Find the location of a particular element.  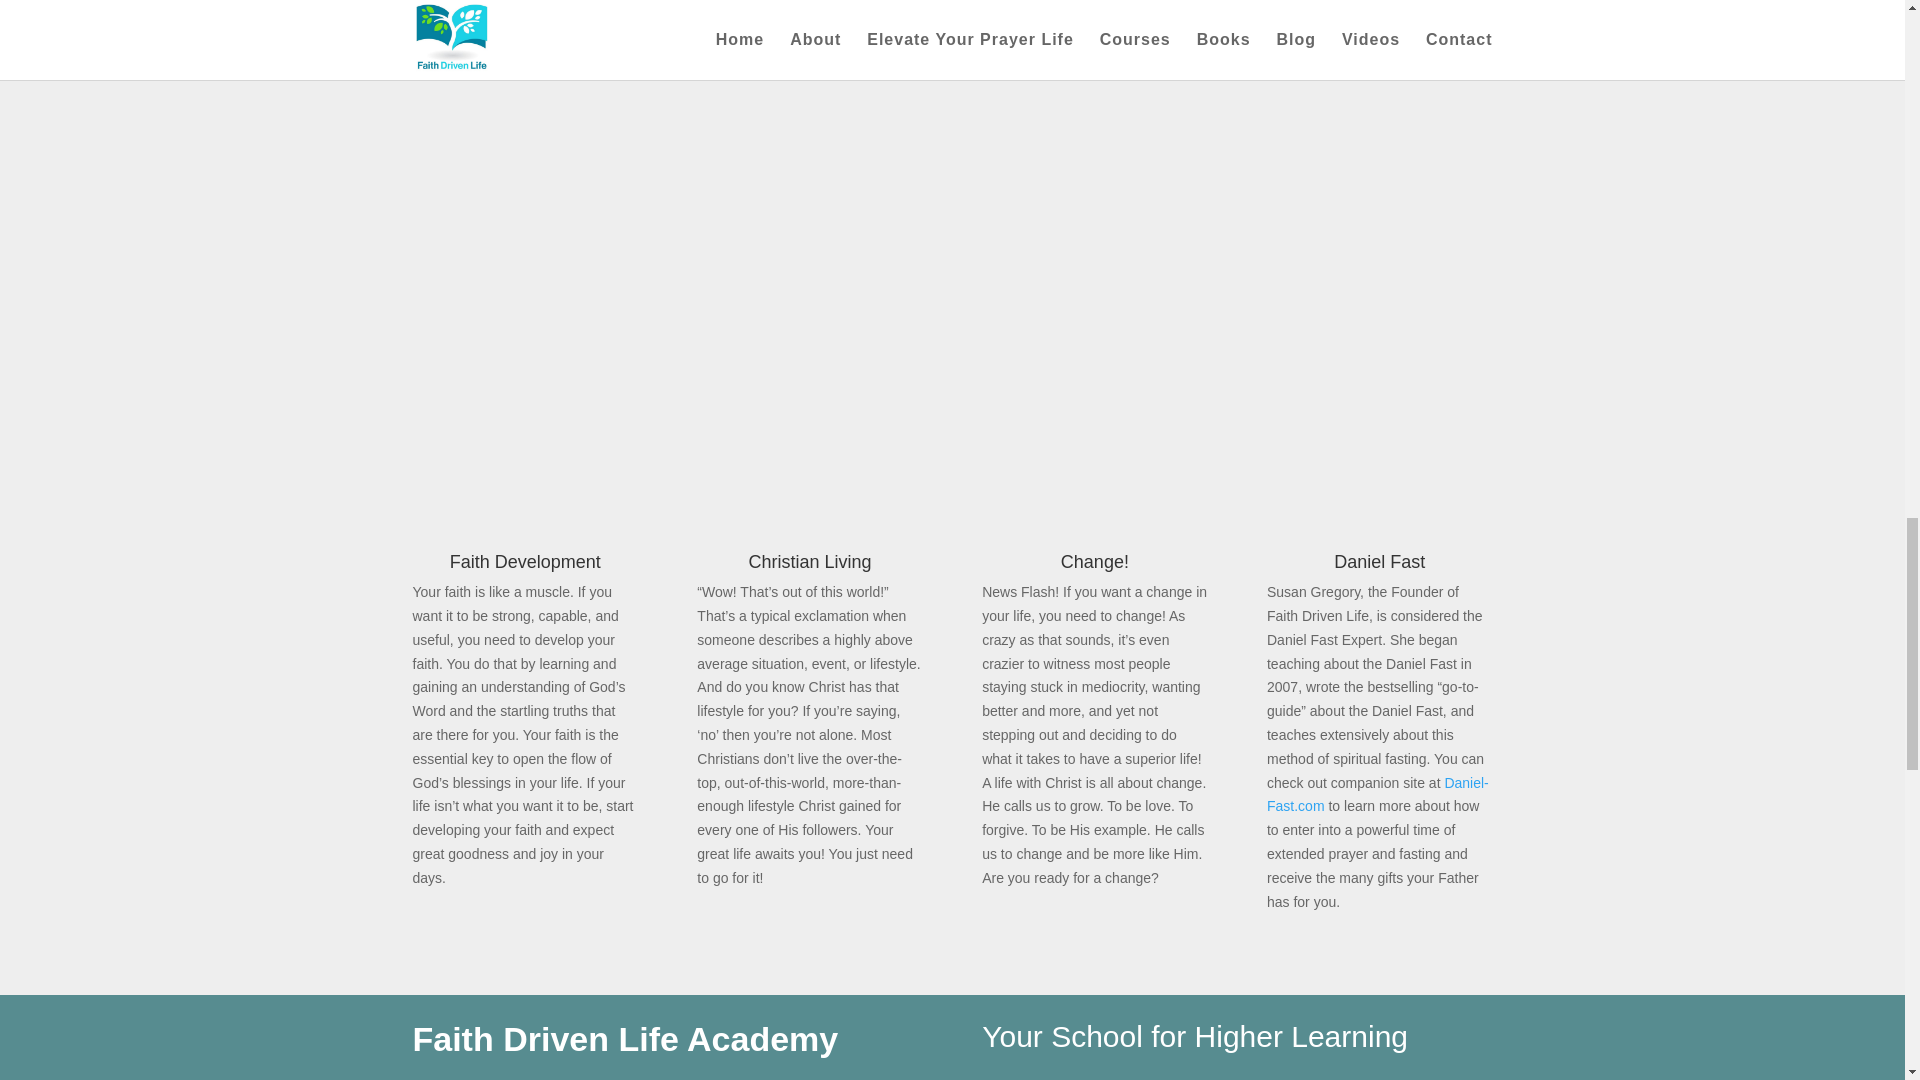

Daniel-Fast.com is located at coordinates (1378, 795).